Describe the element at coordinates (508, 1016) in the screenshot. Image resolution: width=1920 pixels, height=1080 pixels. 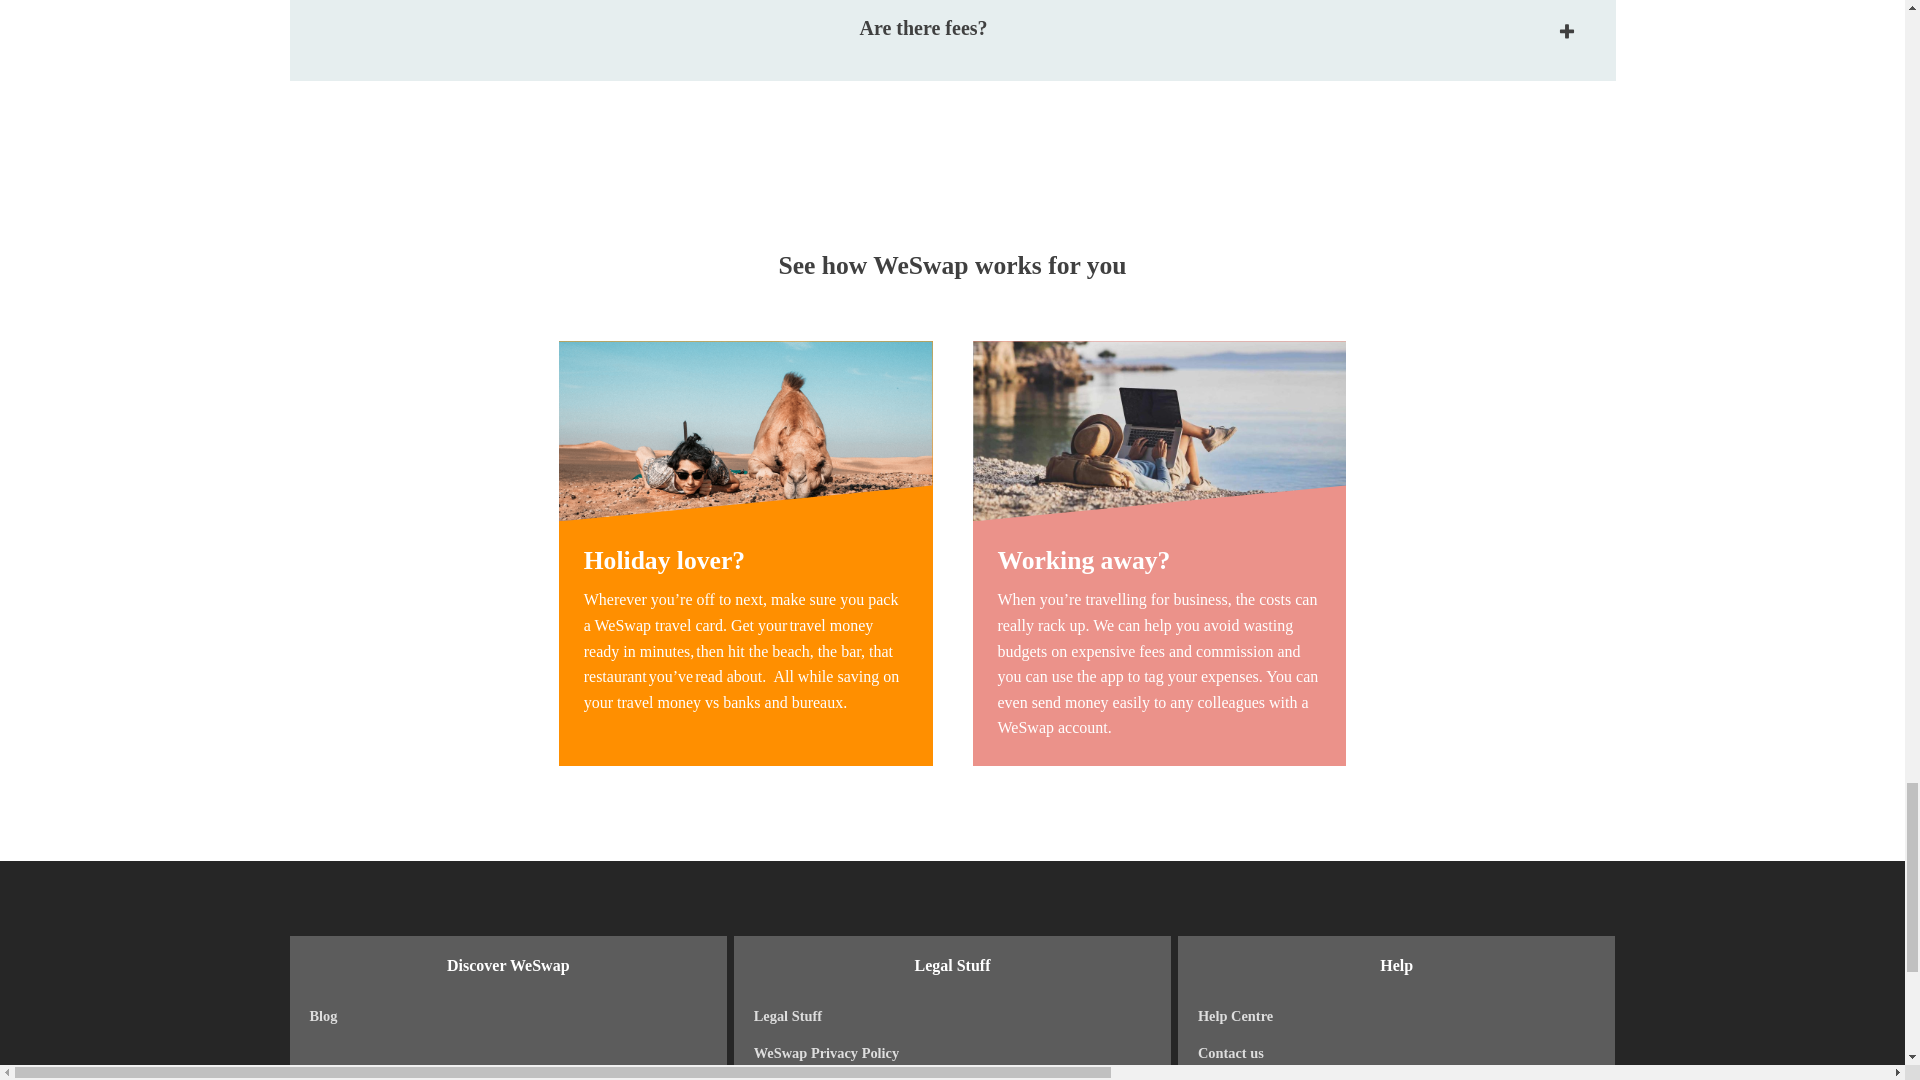
I see `Blog` at that location.